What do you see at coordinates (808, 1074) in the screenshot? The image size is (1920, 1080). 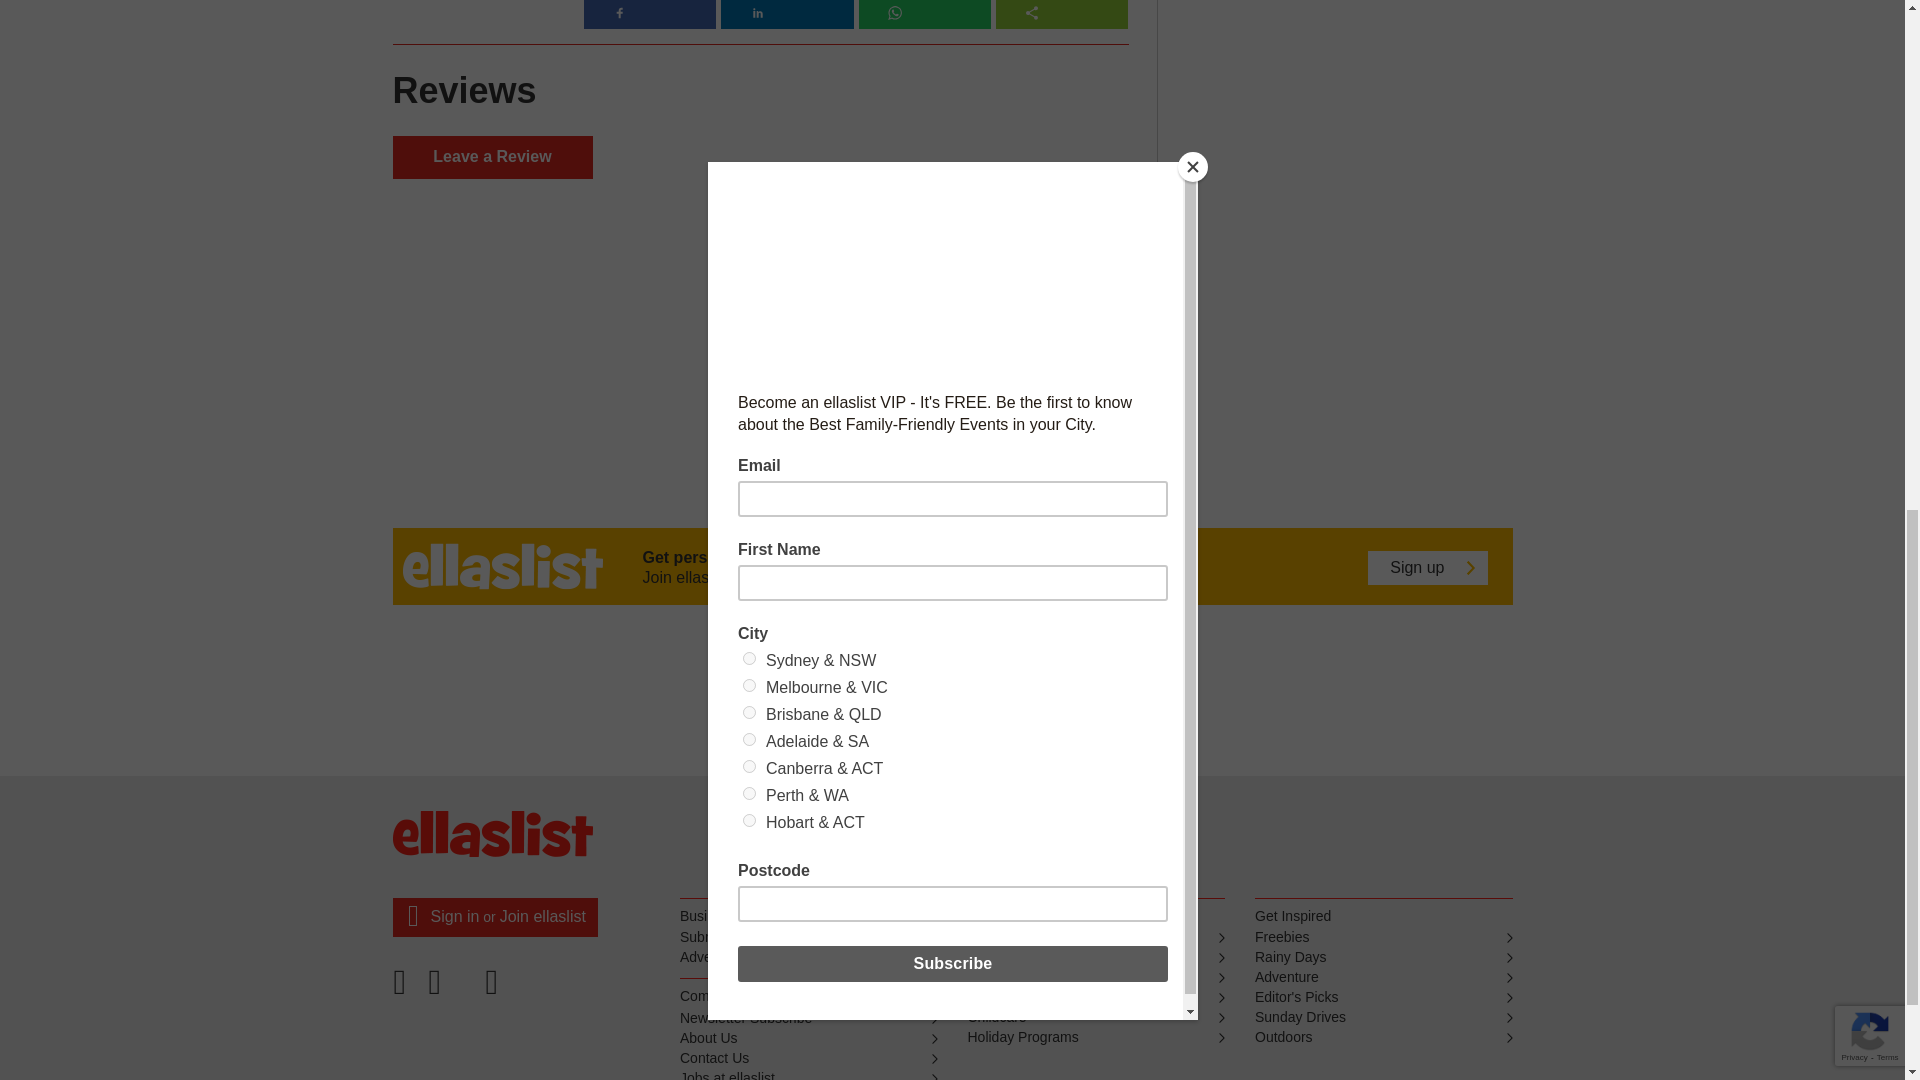 I see `Jobs at ellaslist` at bounding box center [808, 1074].